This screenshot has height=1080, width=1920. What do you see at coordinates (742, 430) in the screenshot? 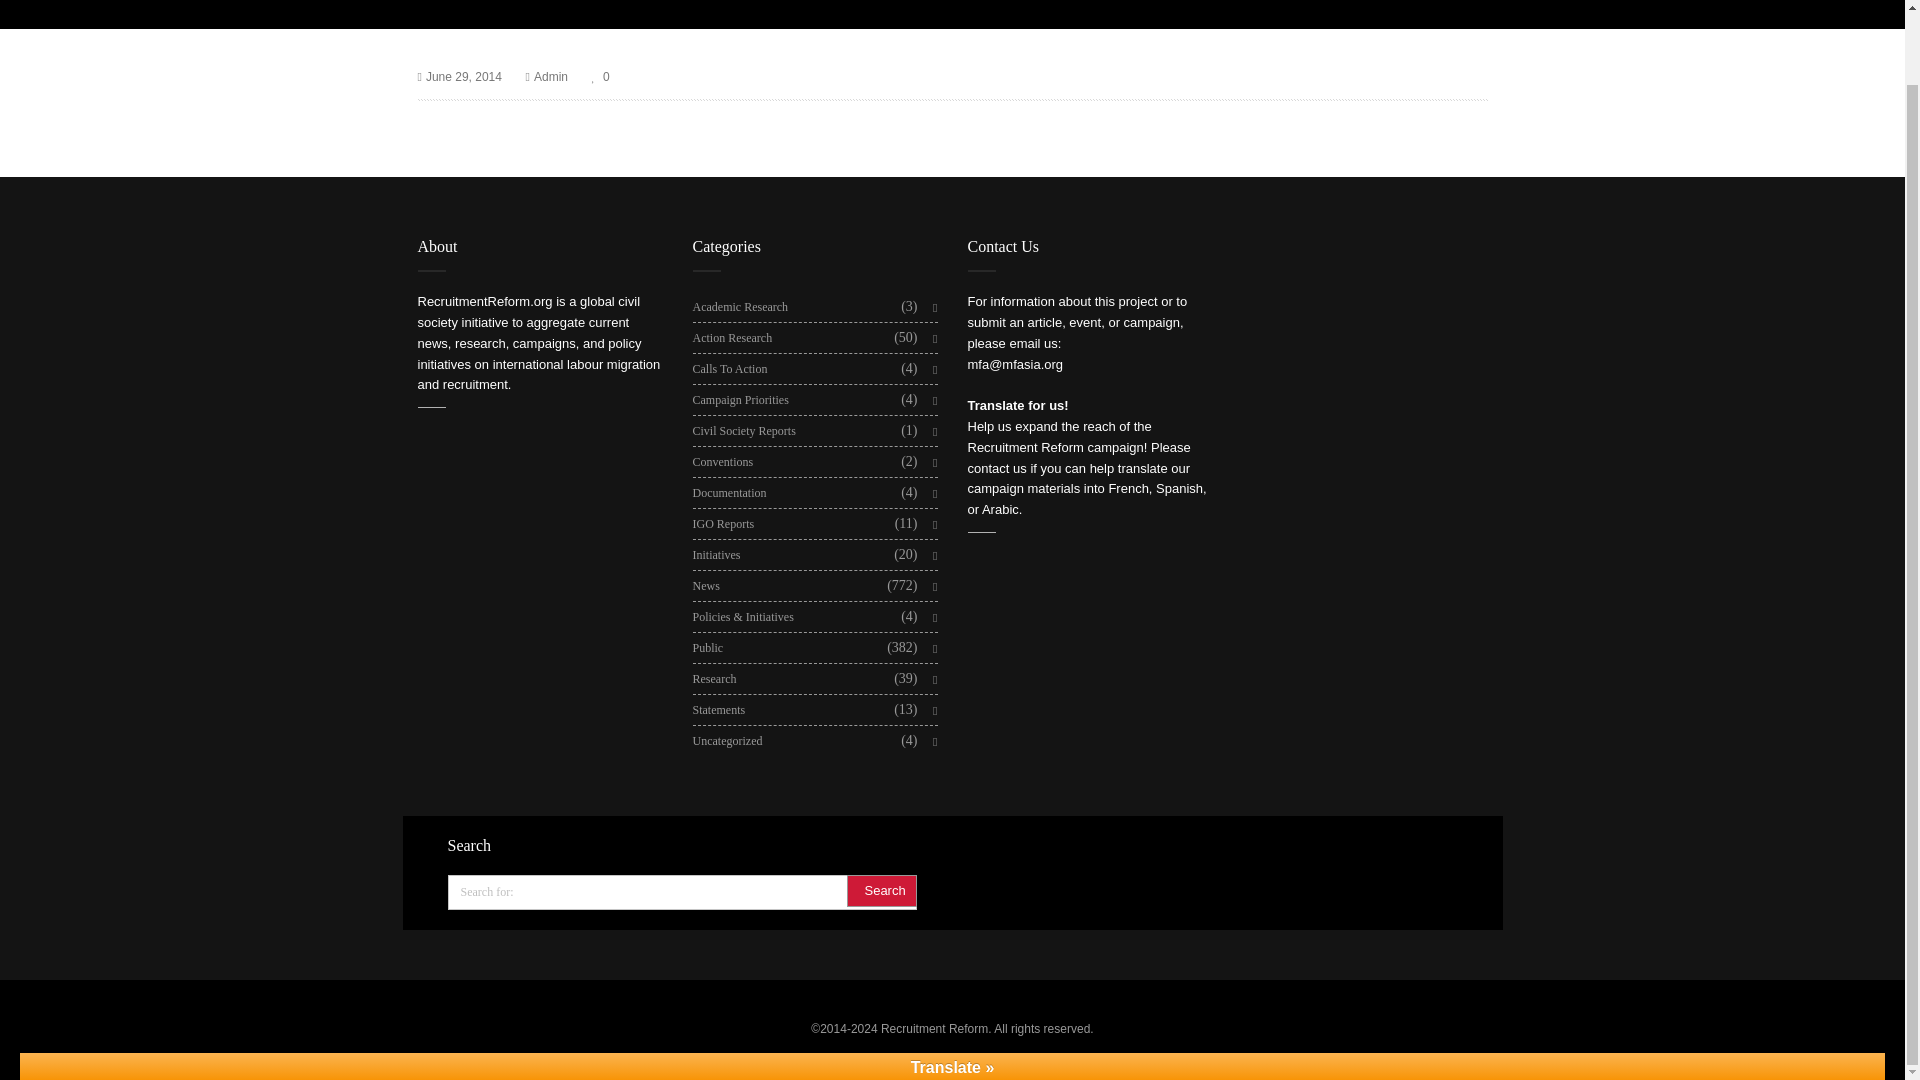
I see `Civil Society Reports` at bounding box center [742, 430].